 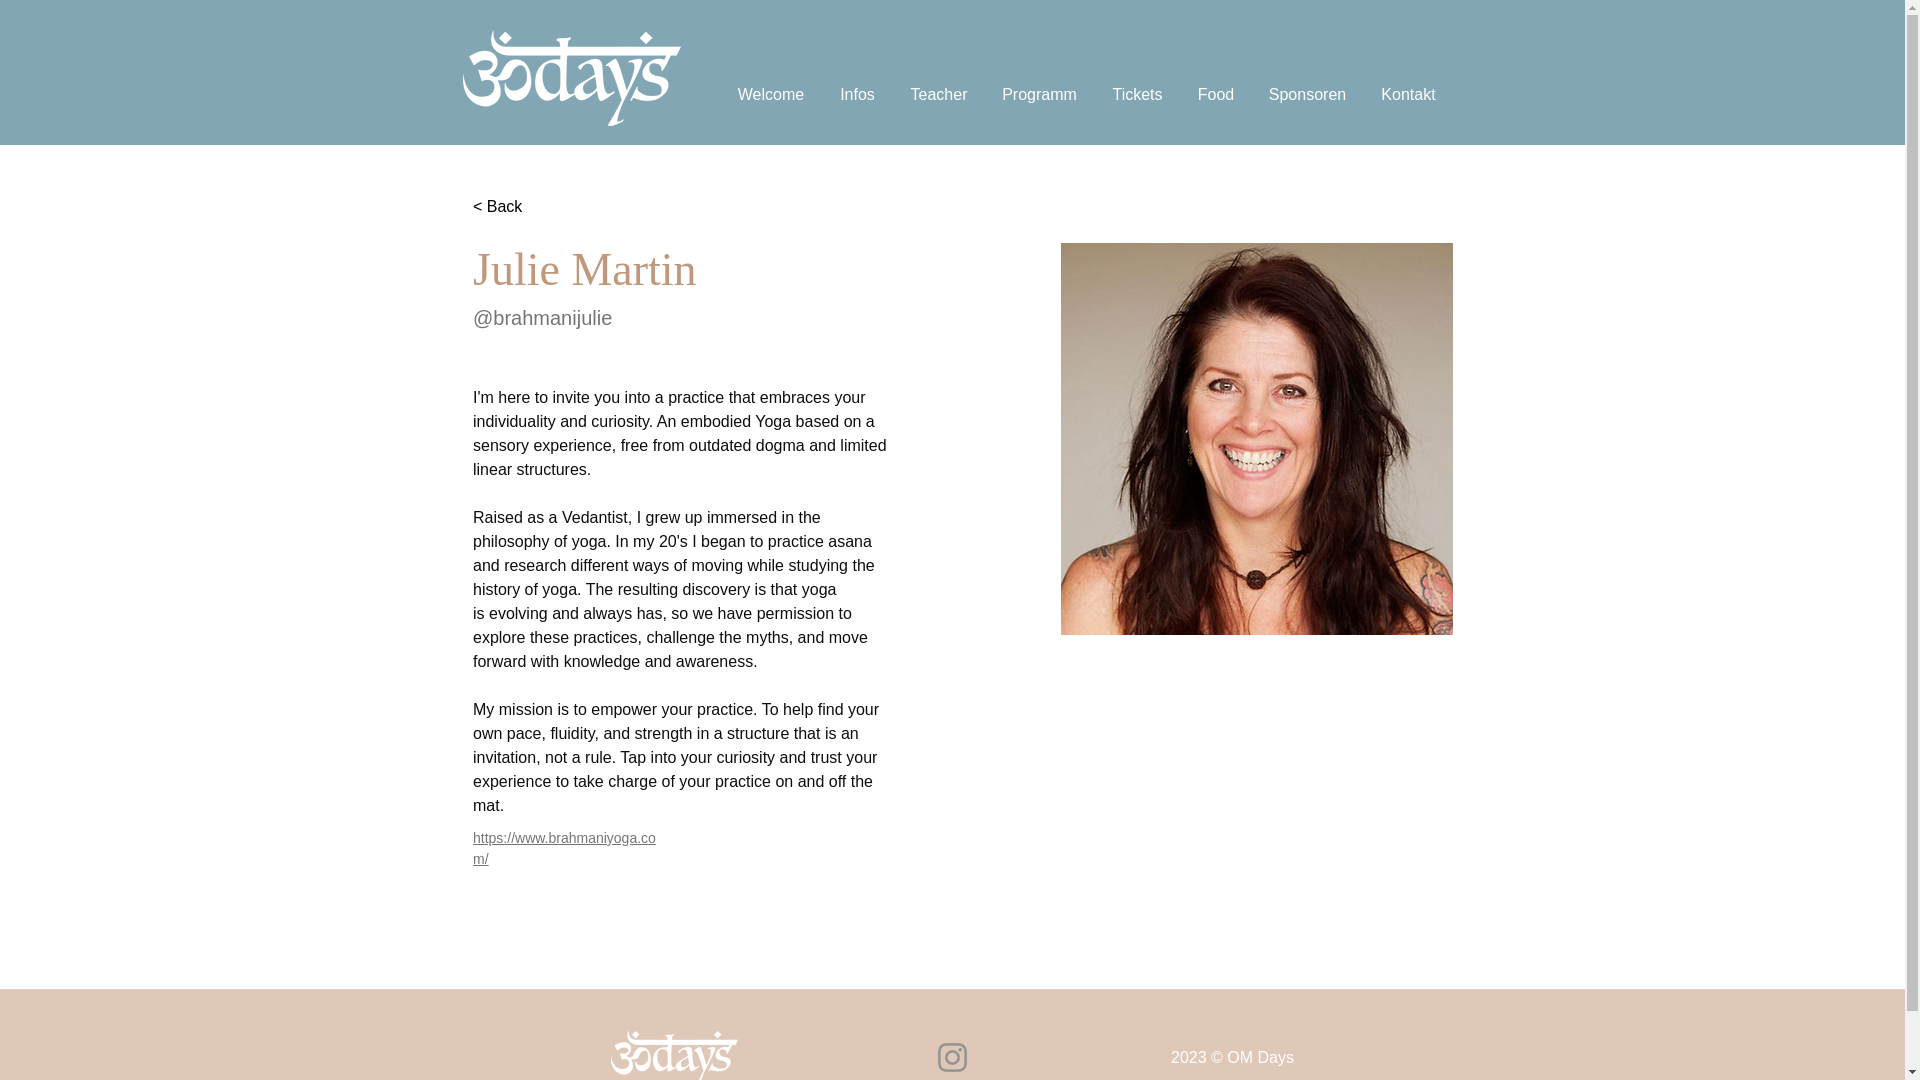 What do you see at coordinates (939, 94) in the screenshot?
I see `Teacher` at bounding box center [939, 94].